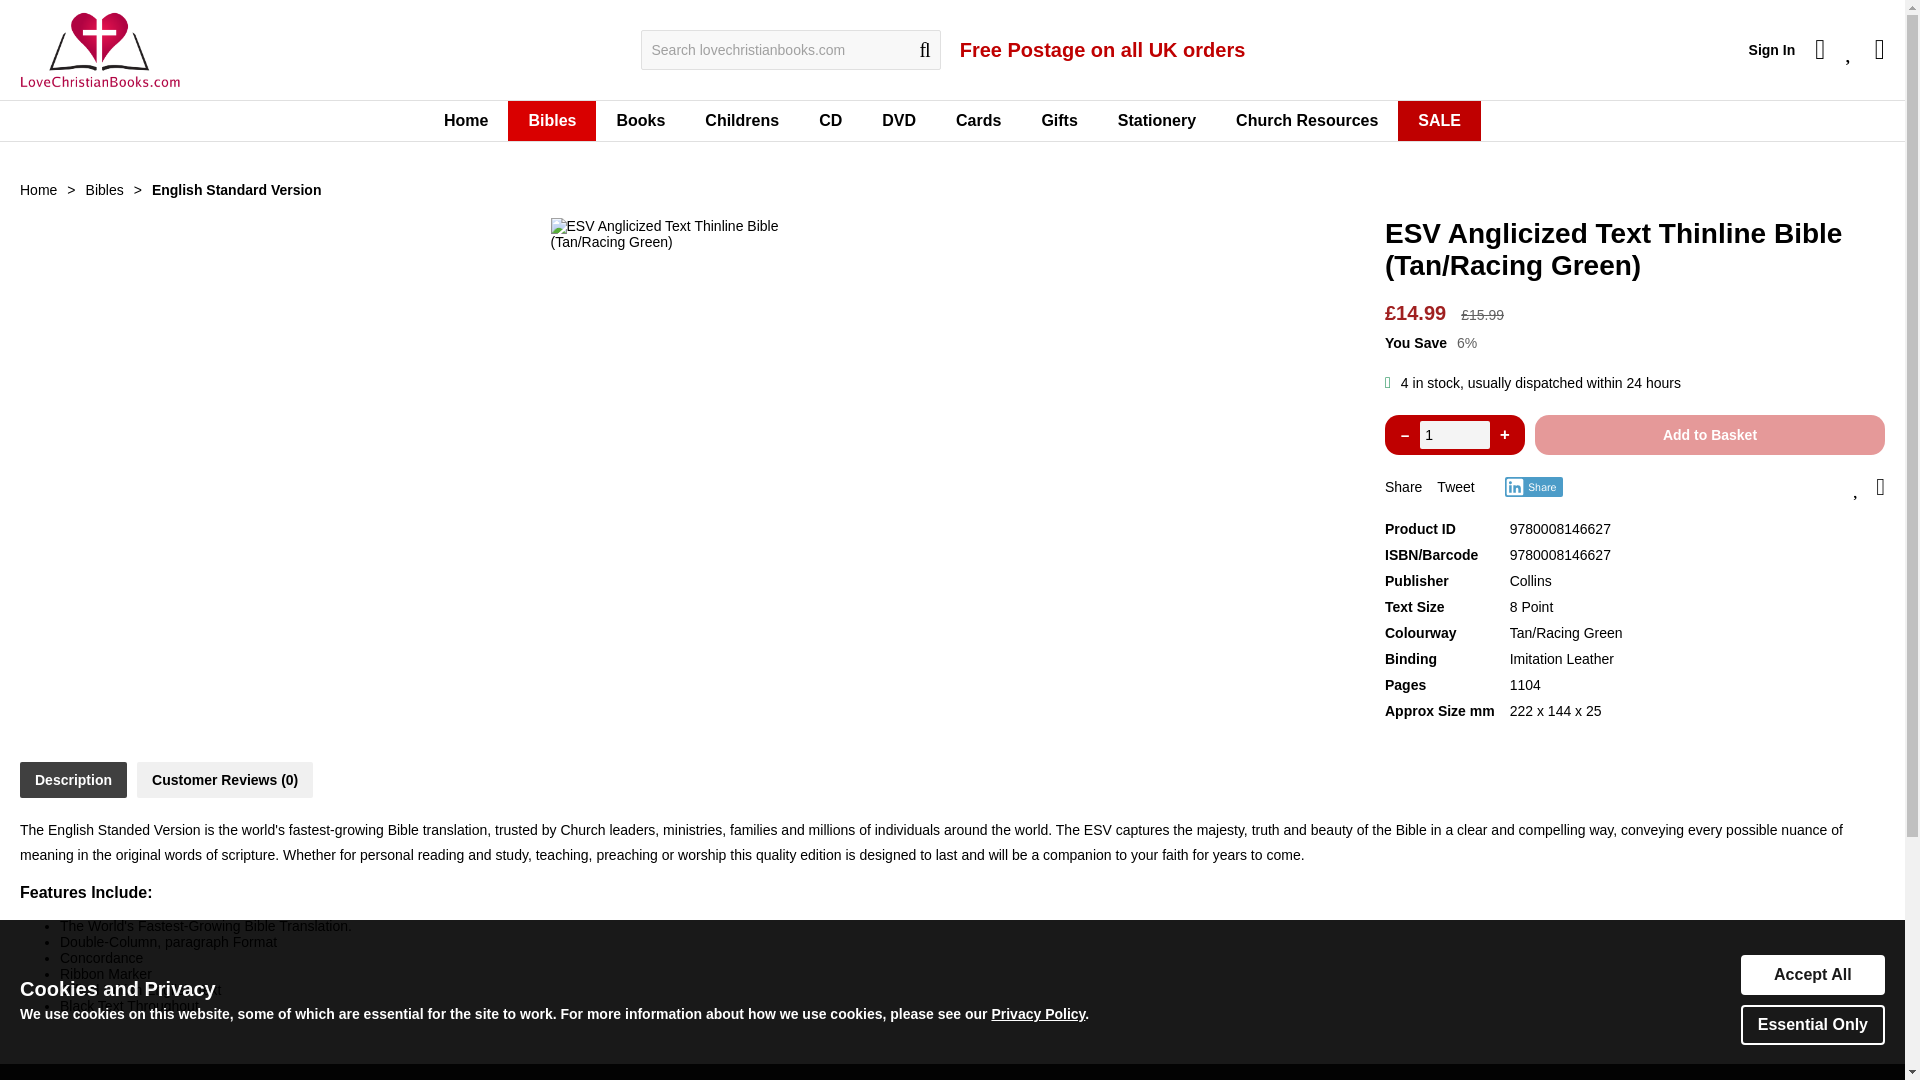 The height and width of the screenshot is (1080, 1920). What do you see at coordinates (552, 121) in the screenshot?
I see `Wide Range of Popular Bibles Including KJV, NIV, NLT` at bounding box center [552, 121].